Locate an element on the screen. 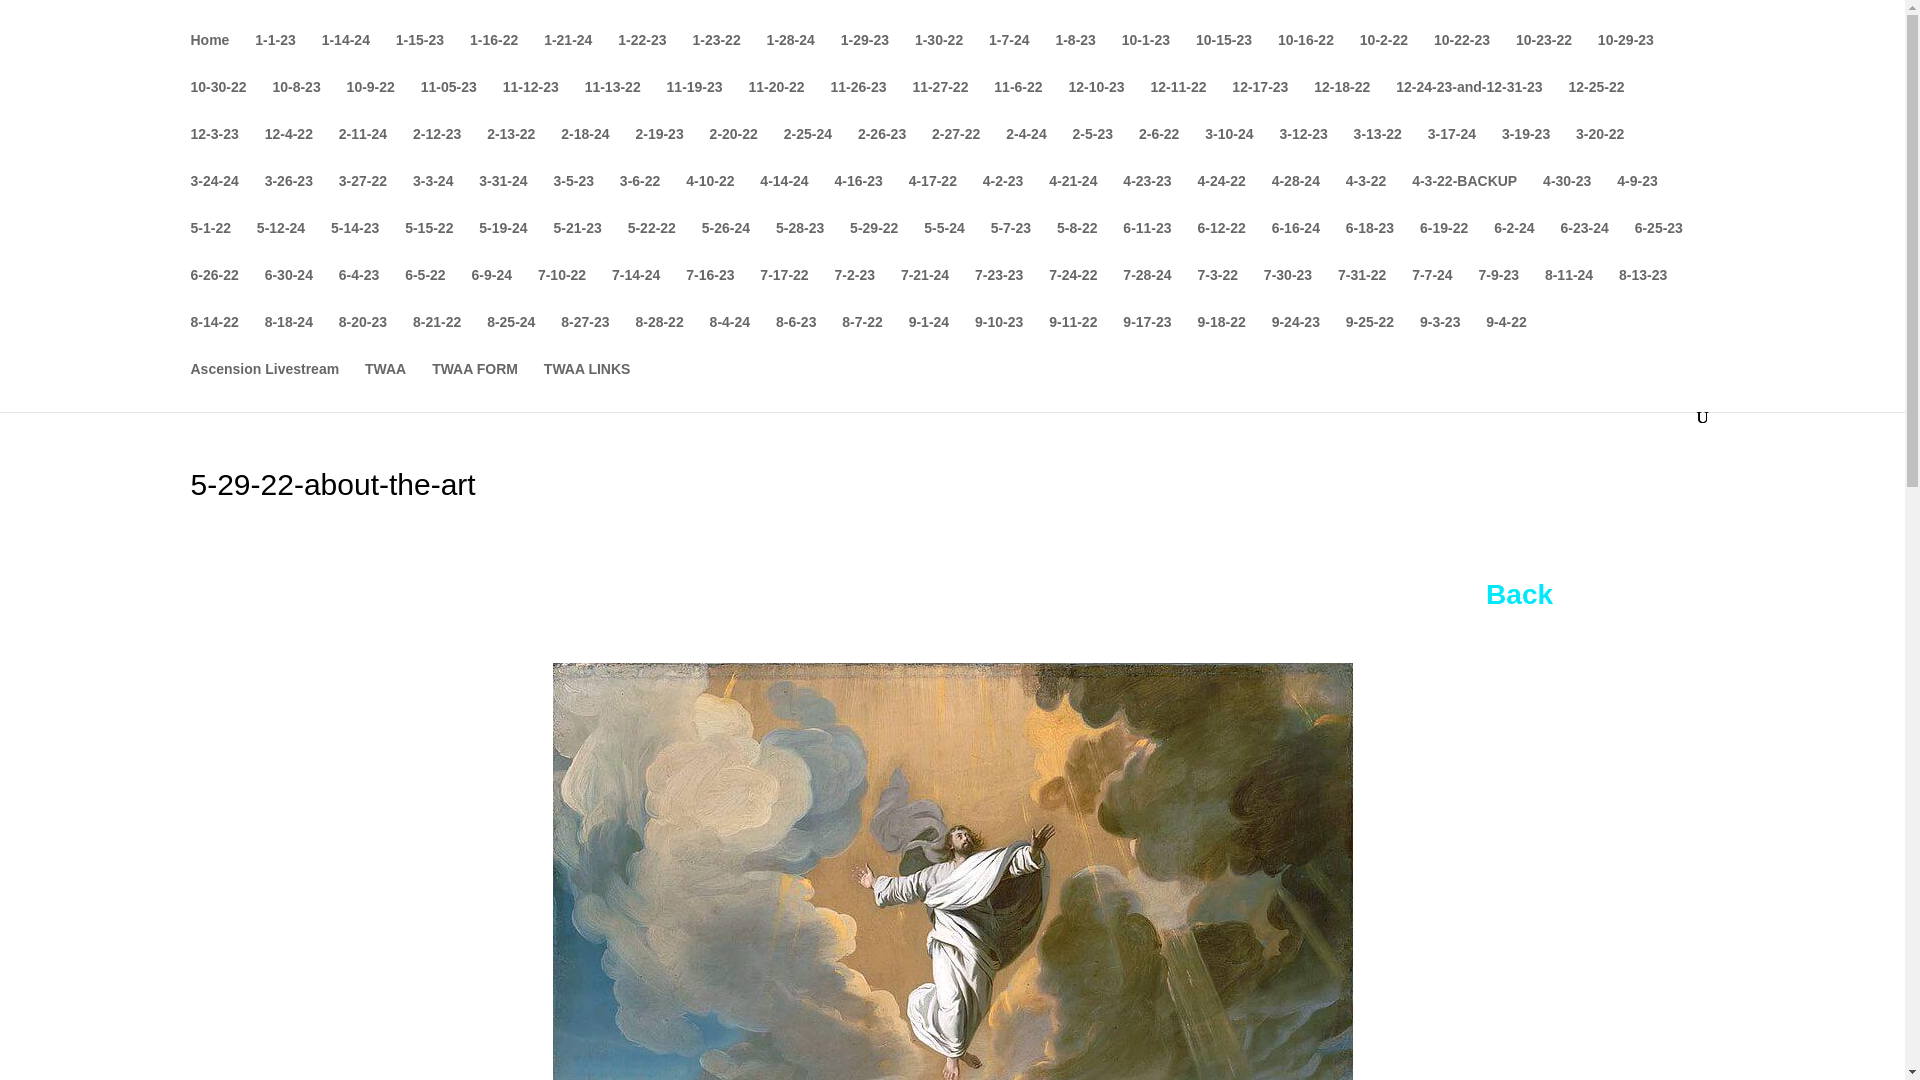  12-18-22 is located at coordinates (1342, 103).